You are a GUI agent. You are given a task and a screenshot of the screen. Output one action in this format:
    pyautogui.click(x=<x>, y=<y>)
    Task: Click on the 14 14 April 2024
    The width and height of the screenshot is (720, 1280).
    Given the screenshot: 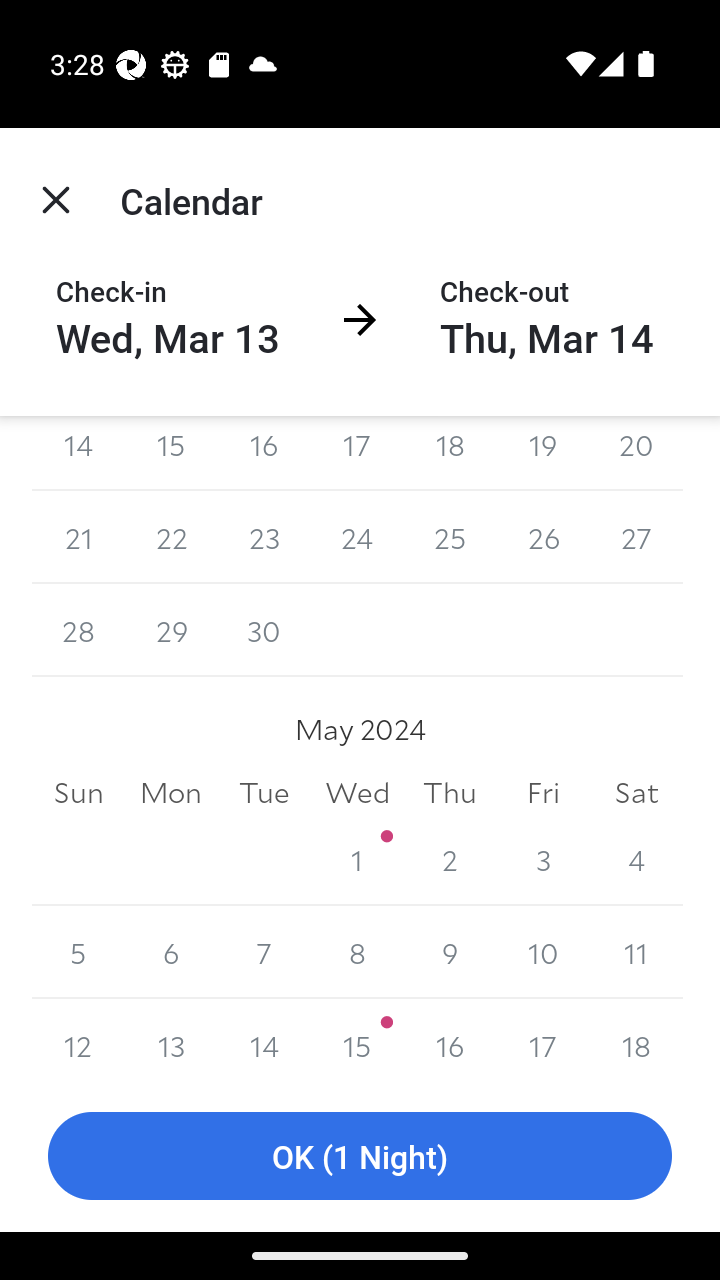 What is the action you would take?
    pyautogui.click(x=78, y=454)
    